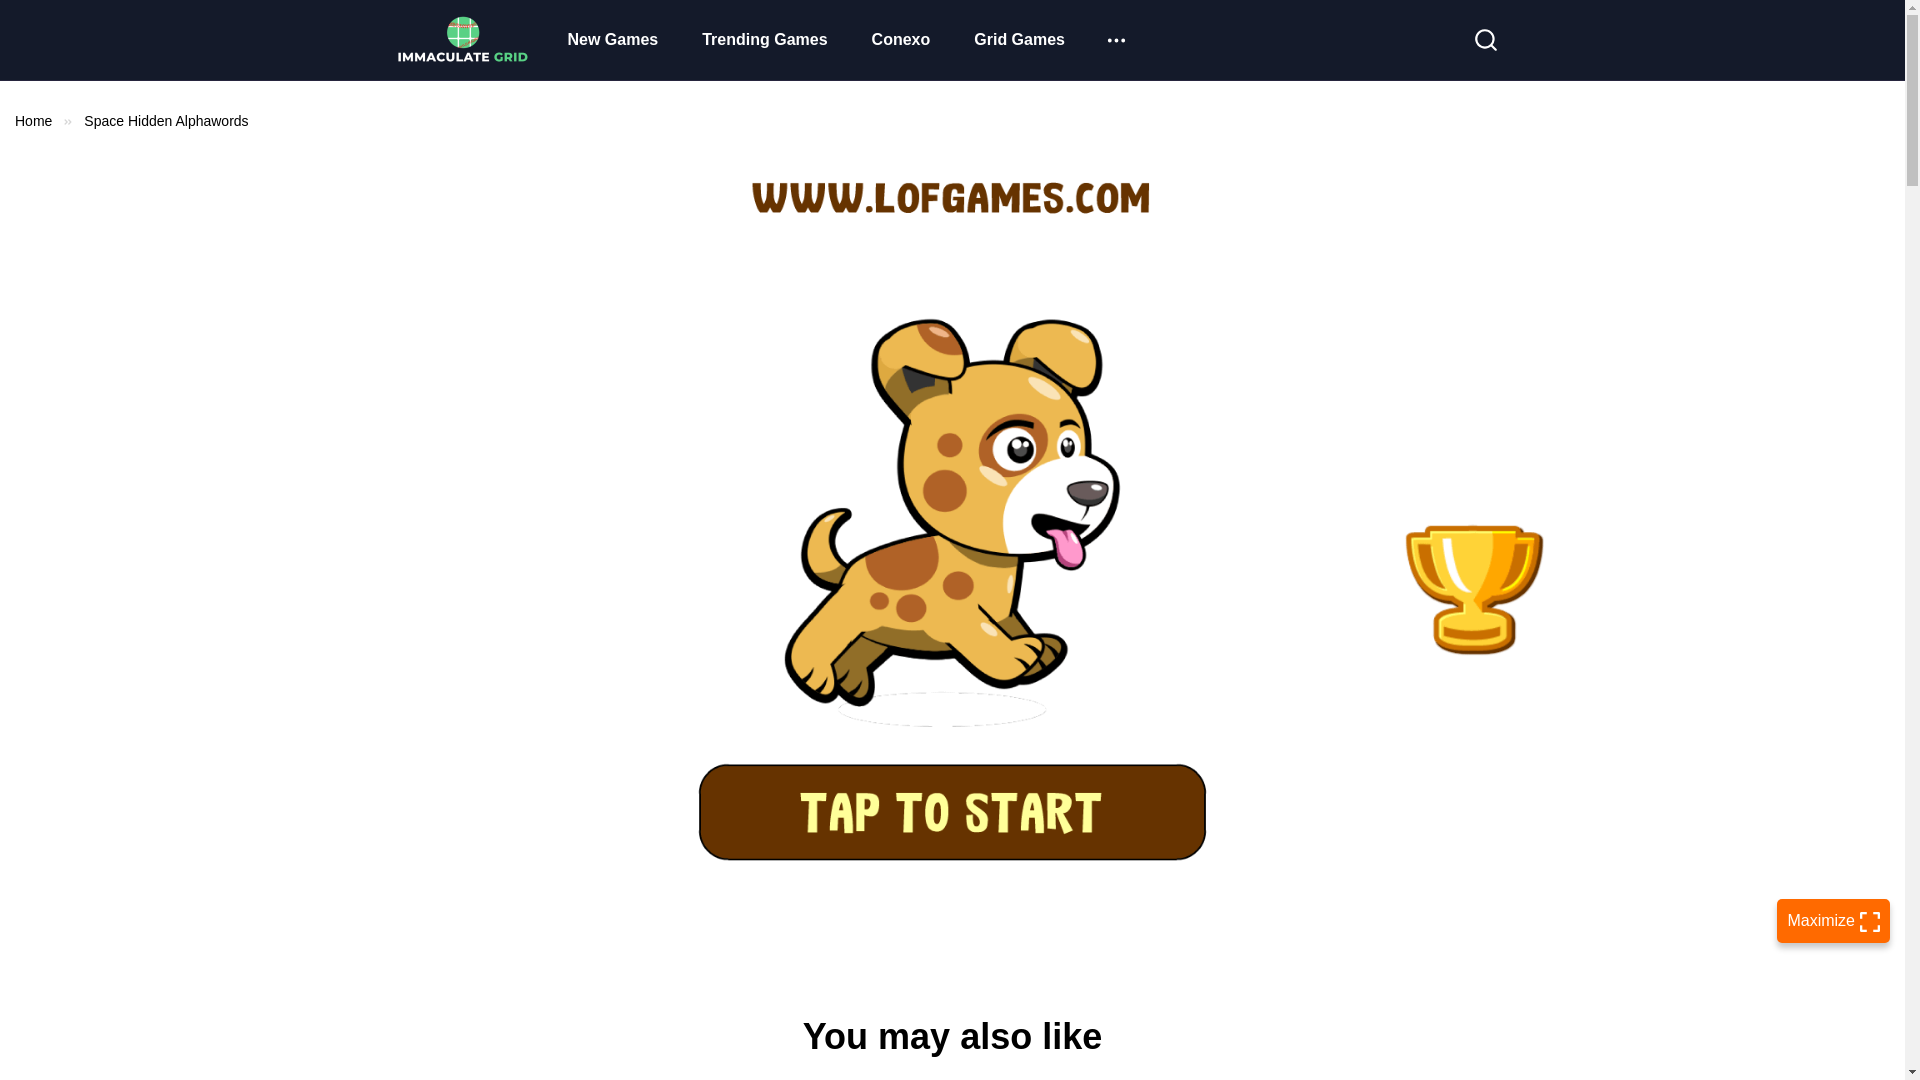  I want to click on Grid Games, so click(1019, 40).